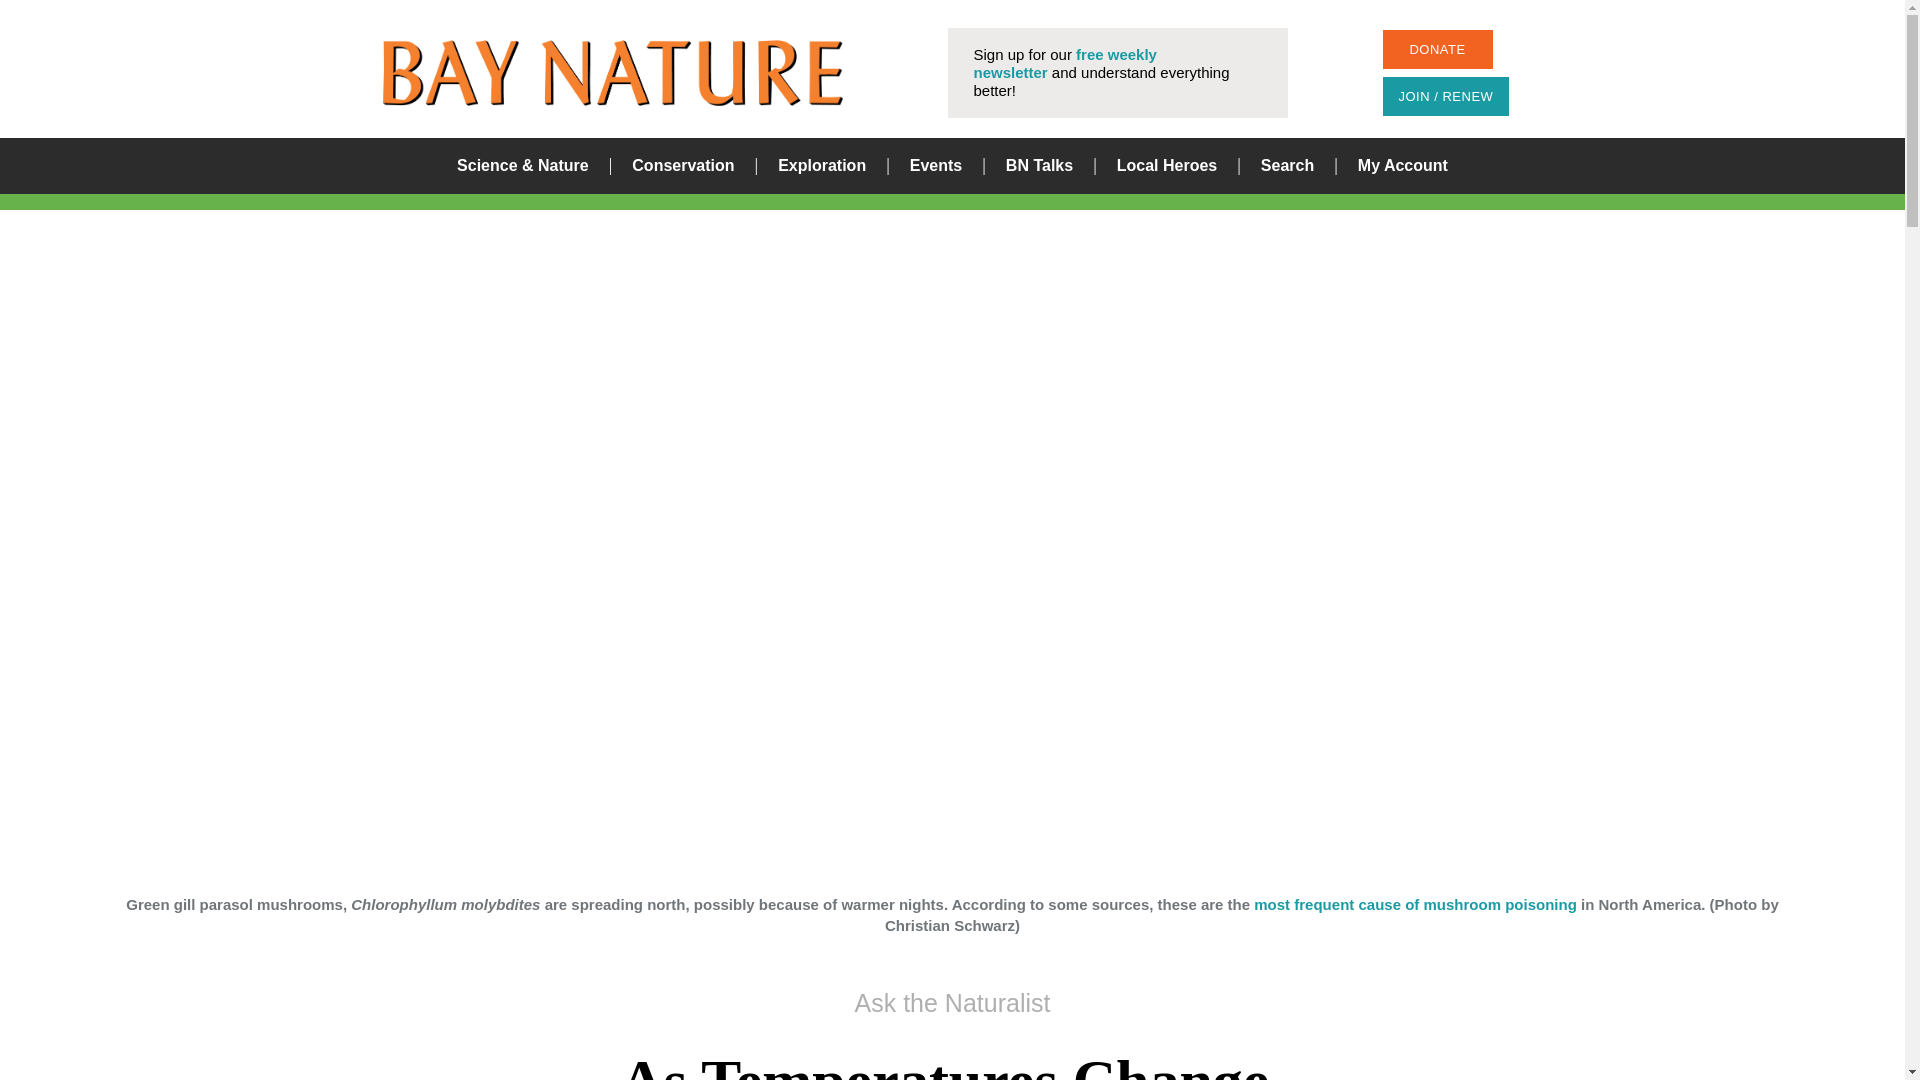  What do you see at coordinates (1287, 166) in the screenshot?
I see `Search` at bounding box center [1287, 166].